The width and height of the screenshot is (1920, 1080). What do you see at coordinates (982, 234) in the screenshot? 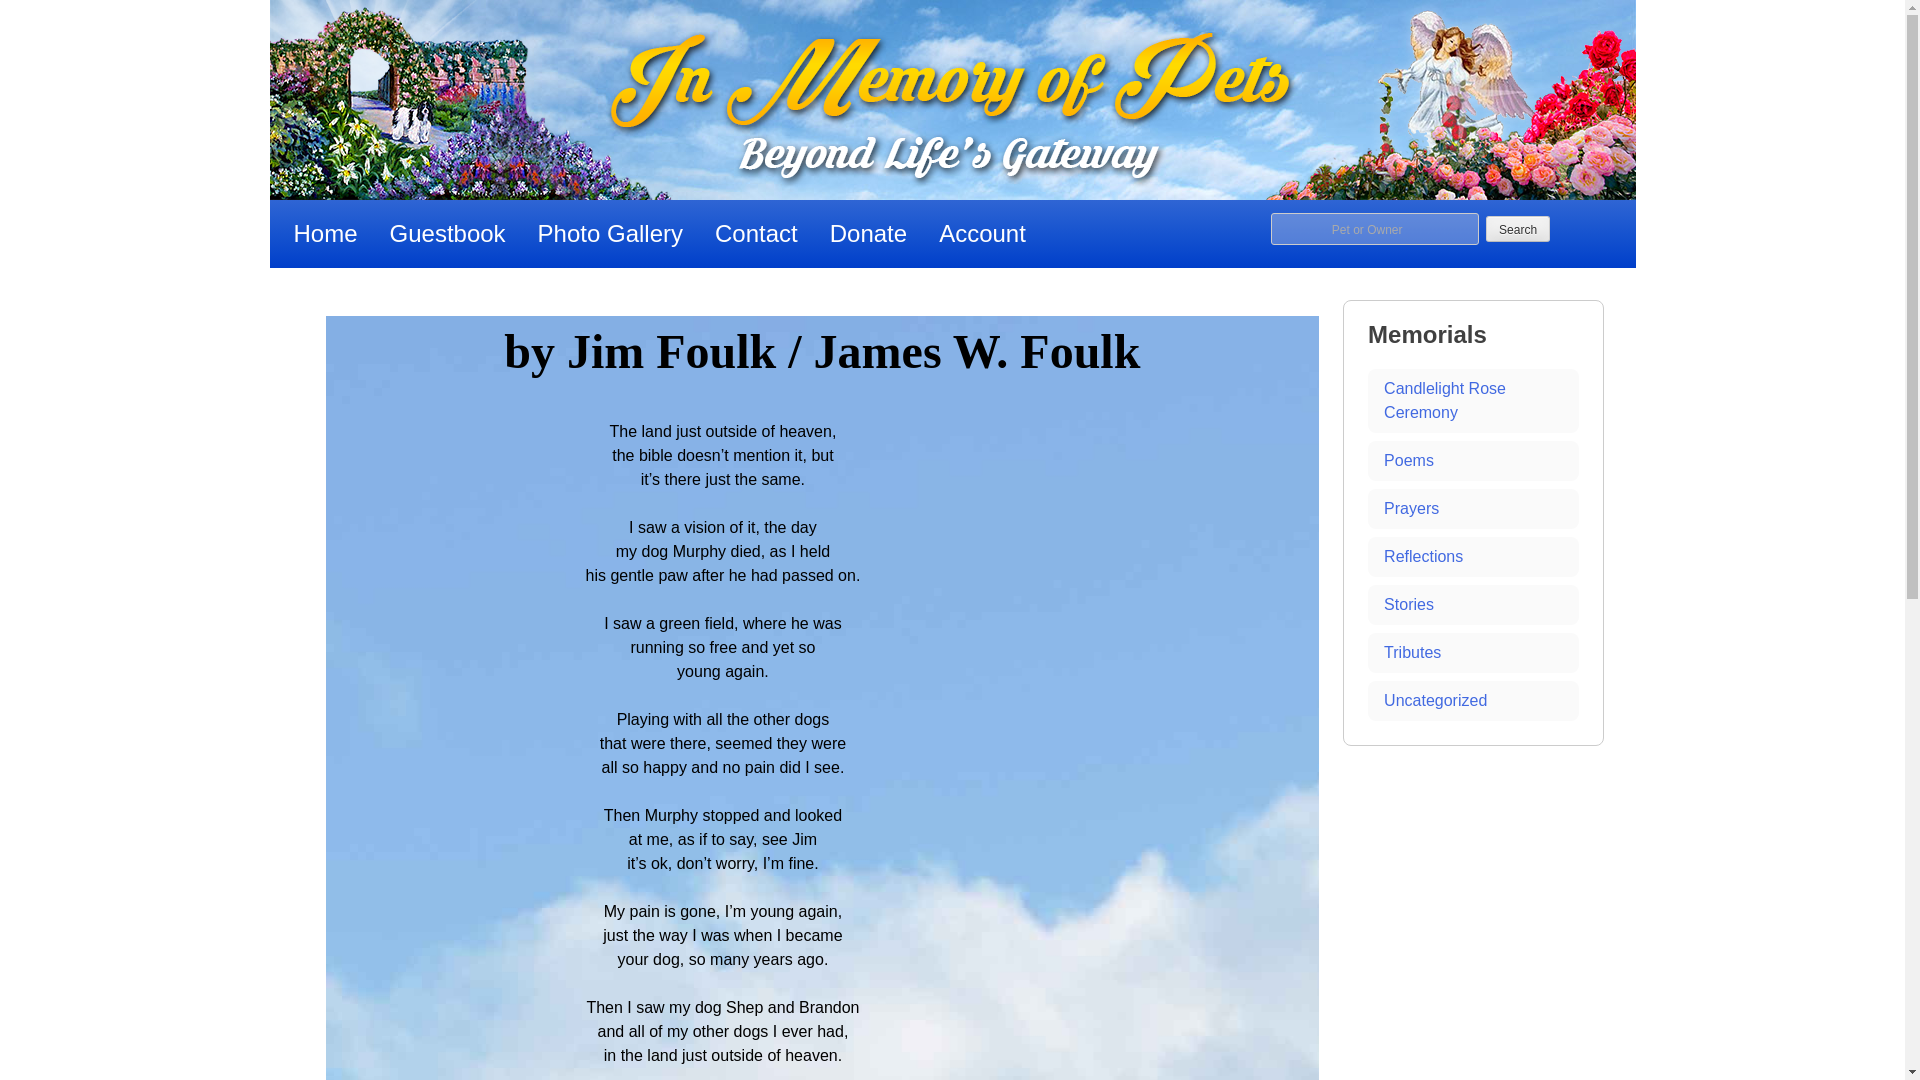
I see `Account` at bounding box center [982, 234].